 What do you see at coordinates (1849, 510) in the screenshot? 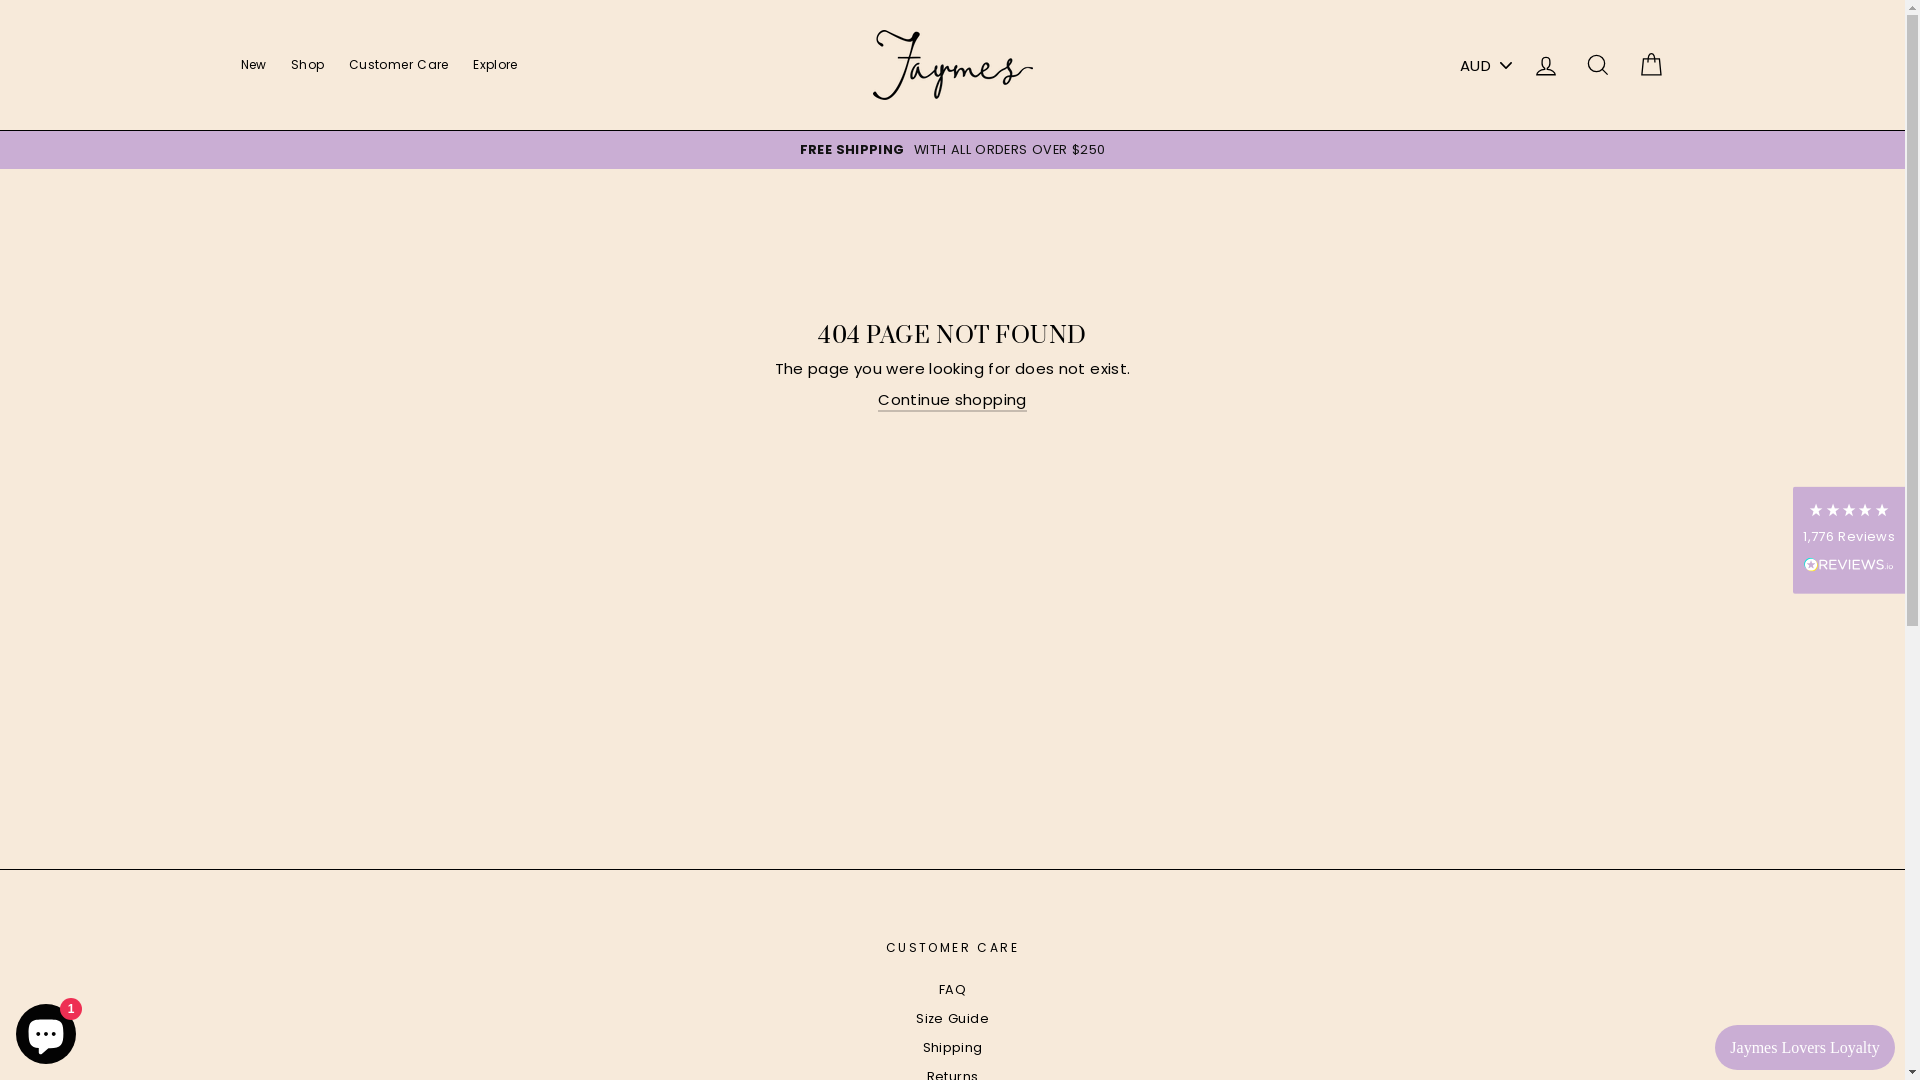
I see `5 Stars` at bounding box center [1849, 510].